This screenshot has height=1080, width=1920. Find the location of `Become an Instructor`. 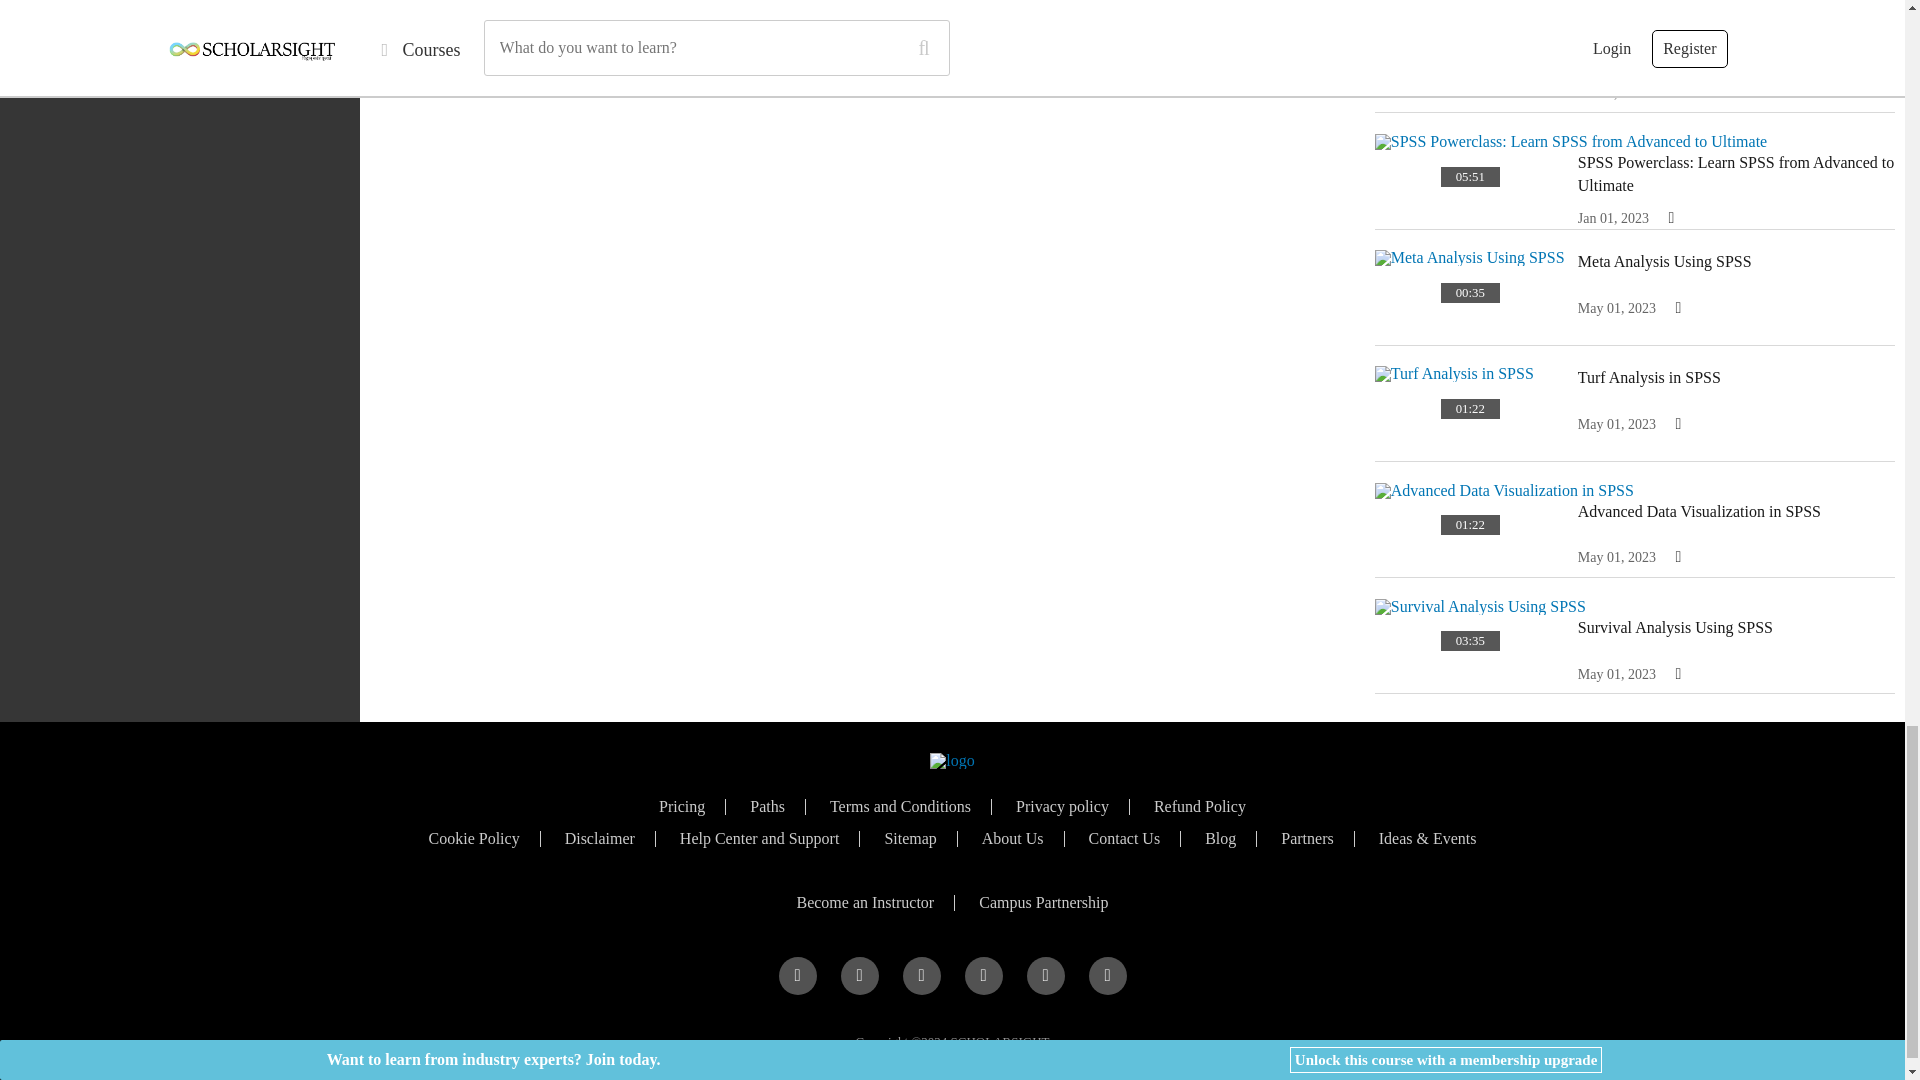

Become an Instructor is located at coordinates (864, 903).